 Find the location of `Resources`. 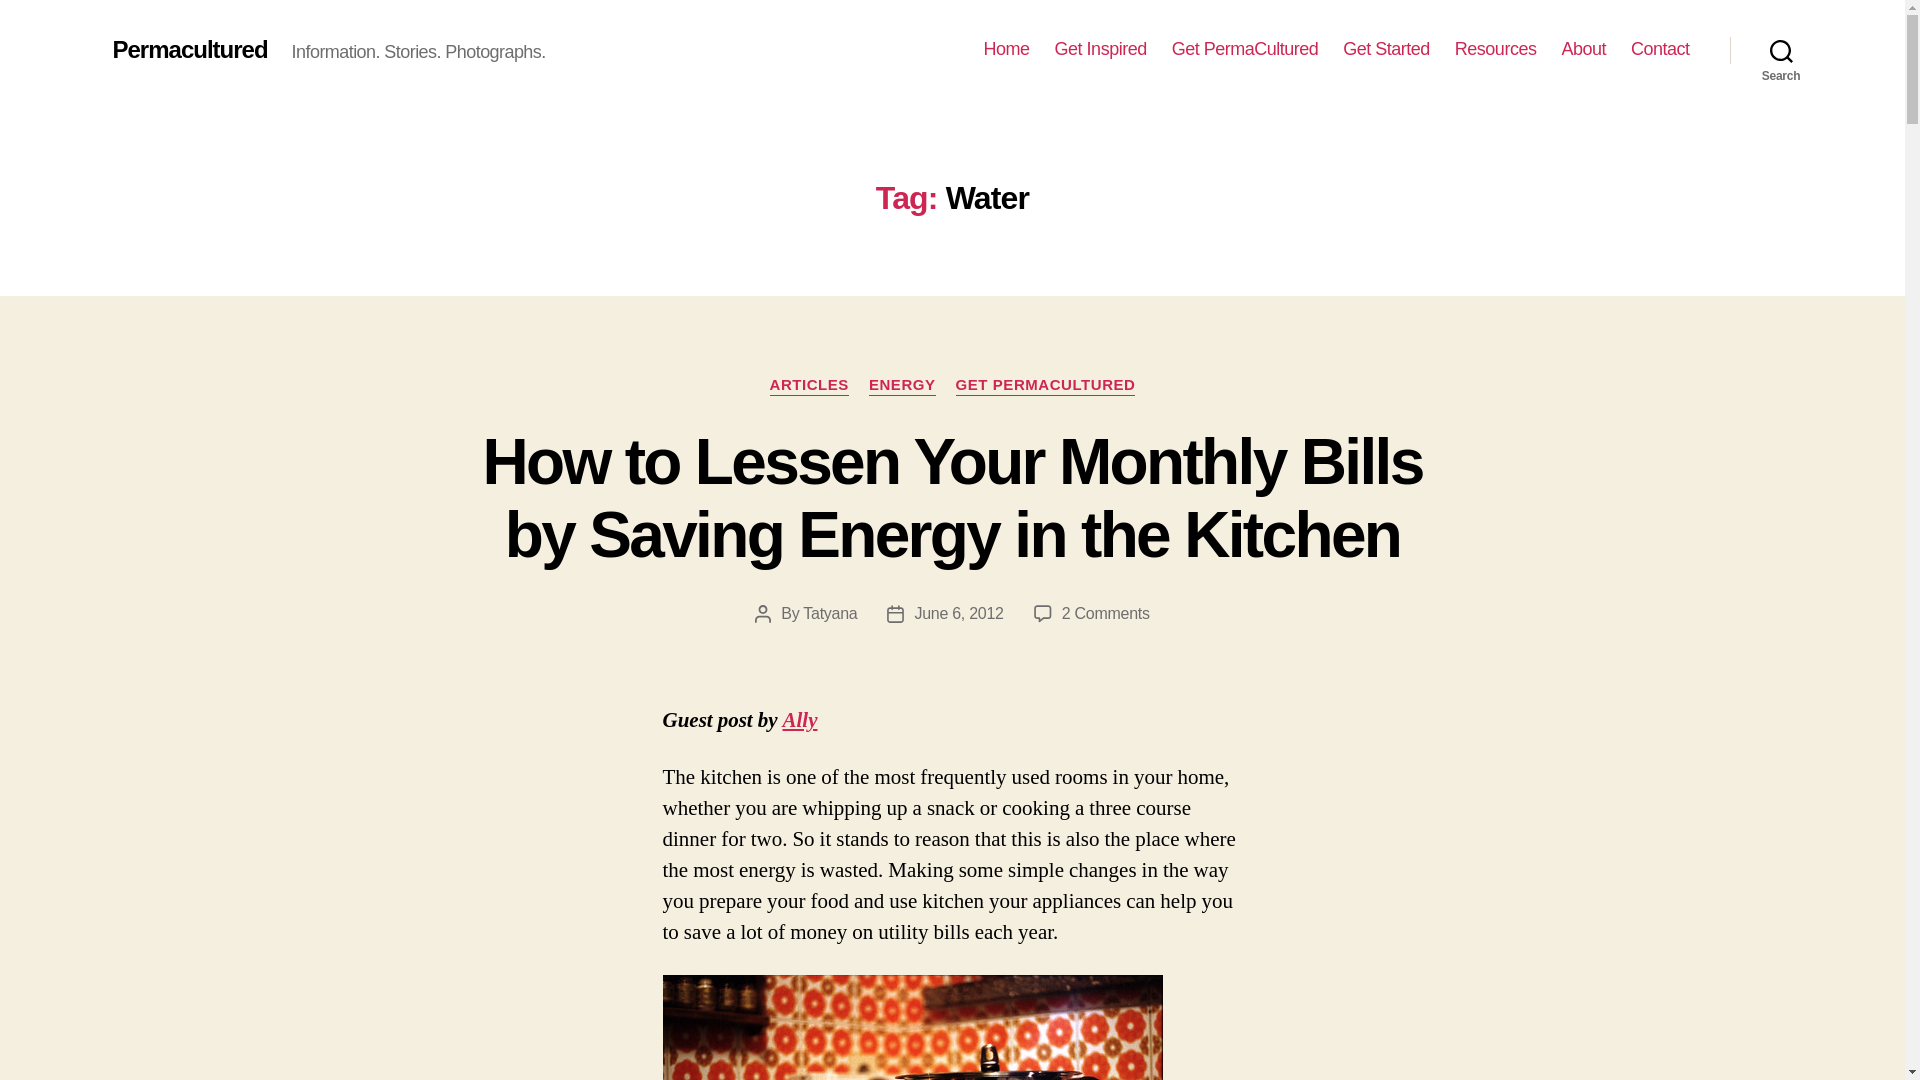

Resources is located at coordinates (1496, 49).